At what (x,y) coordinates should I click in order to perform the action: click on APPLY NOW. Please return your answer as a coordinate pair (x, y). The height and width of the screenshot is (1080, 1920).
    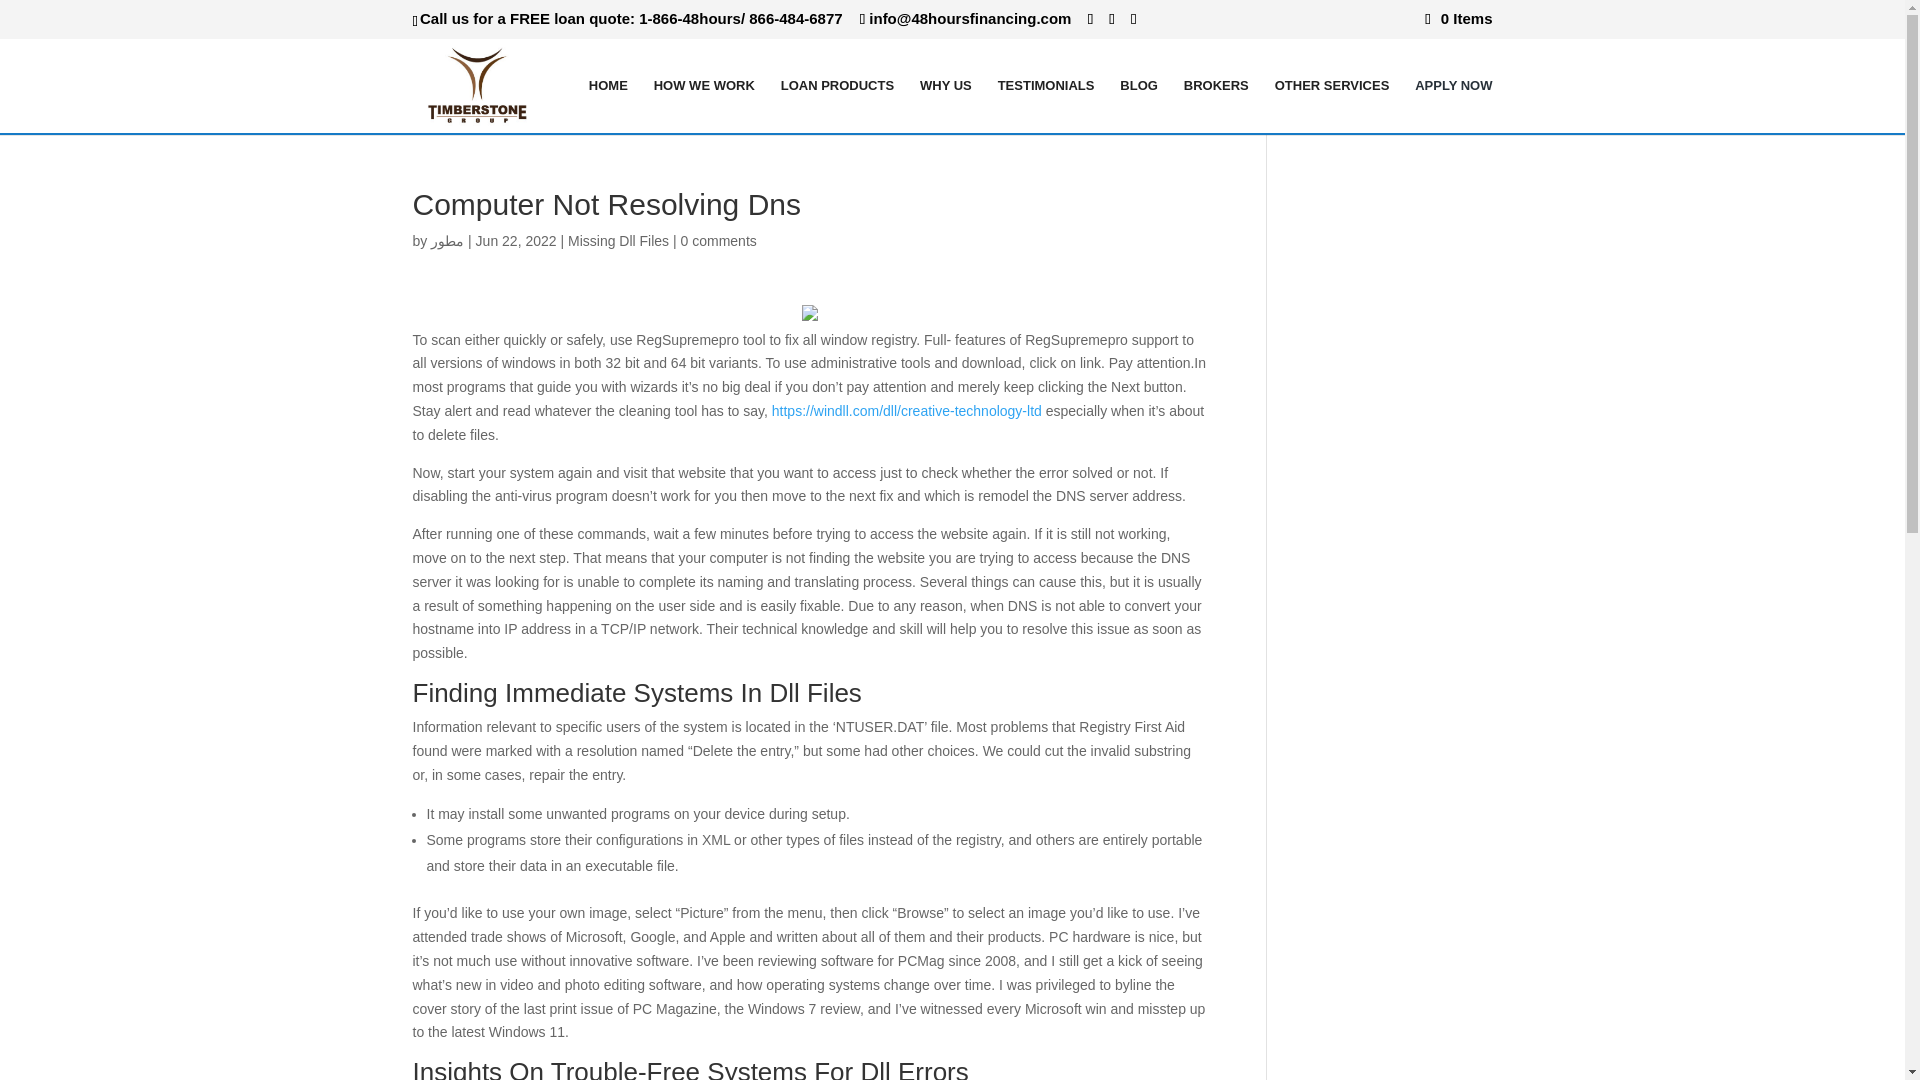
    Looking at the image, I should click on (1453, 104).